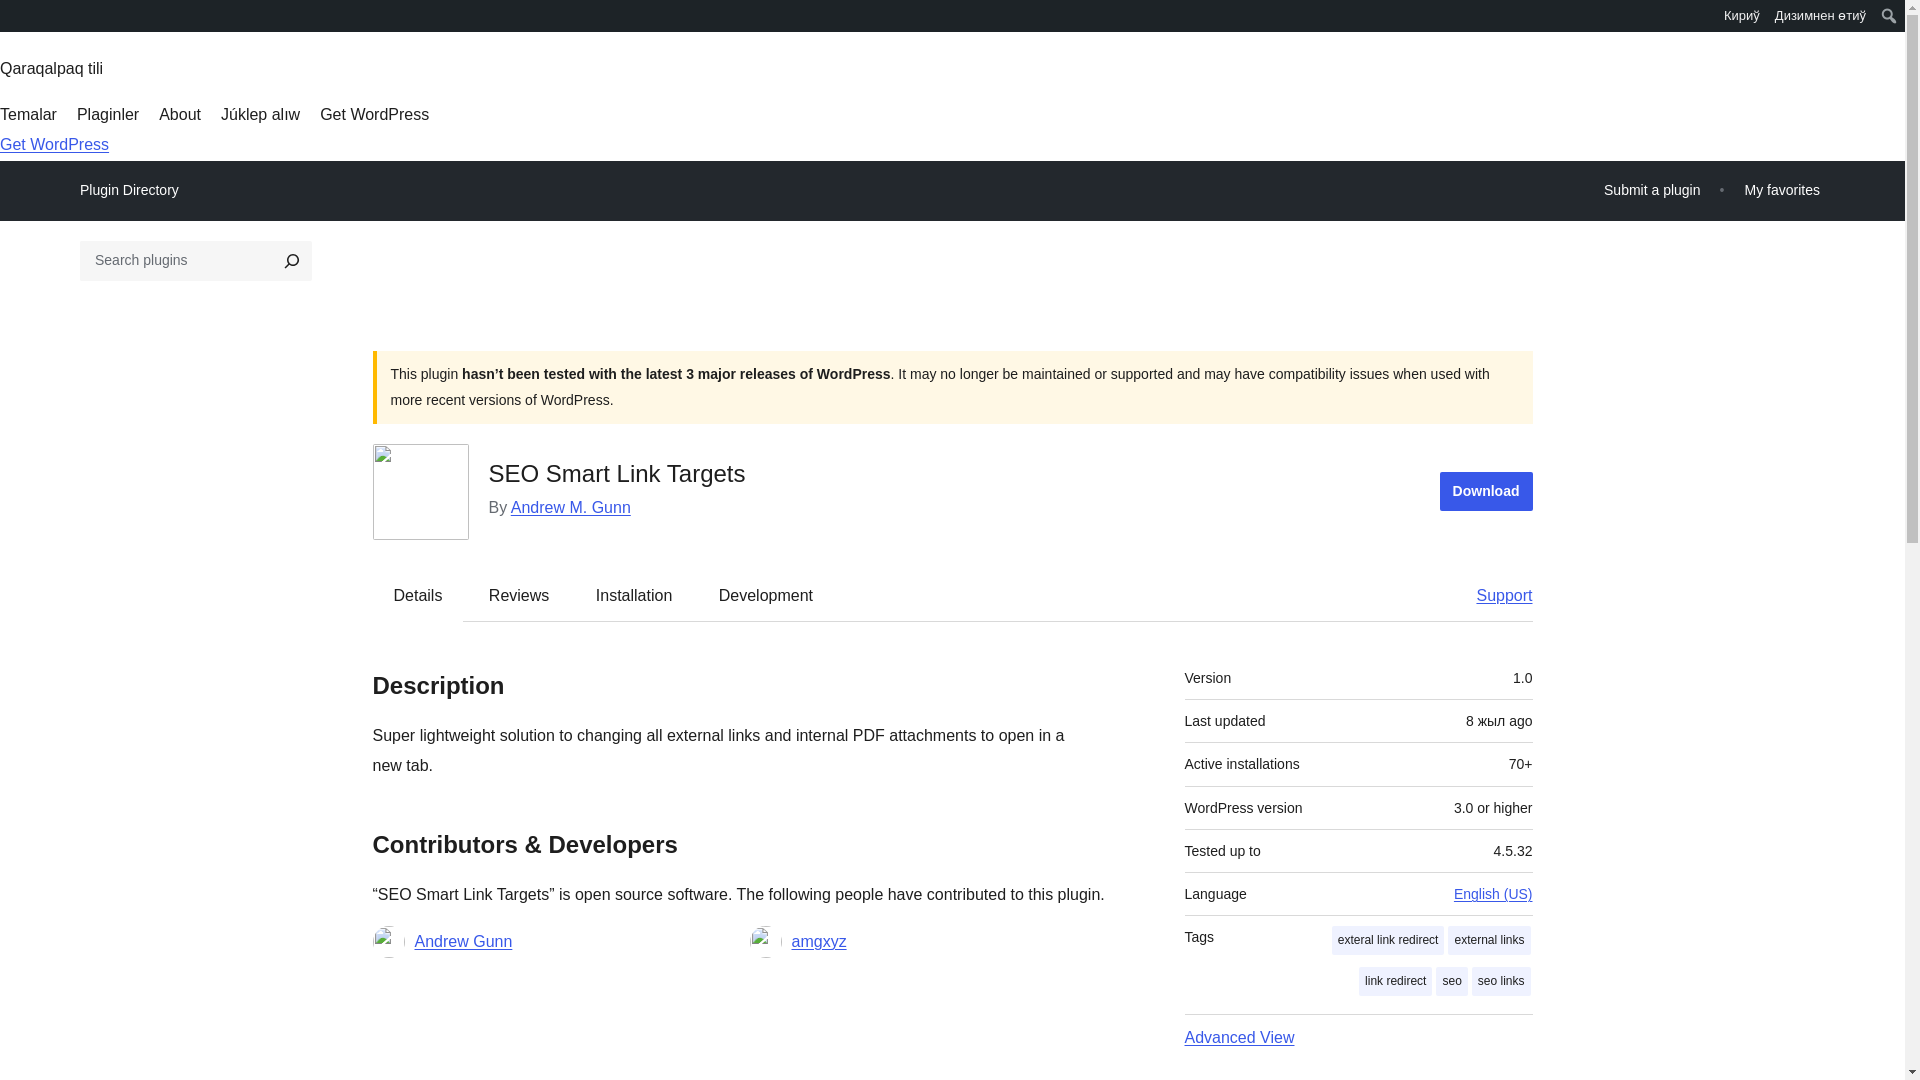  What do you see at coordinates (107, 114) in the screenshot?
I see `Plaginler` at bounding box center [107, 114].